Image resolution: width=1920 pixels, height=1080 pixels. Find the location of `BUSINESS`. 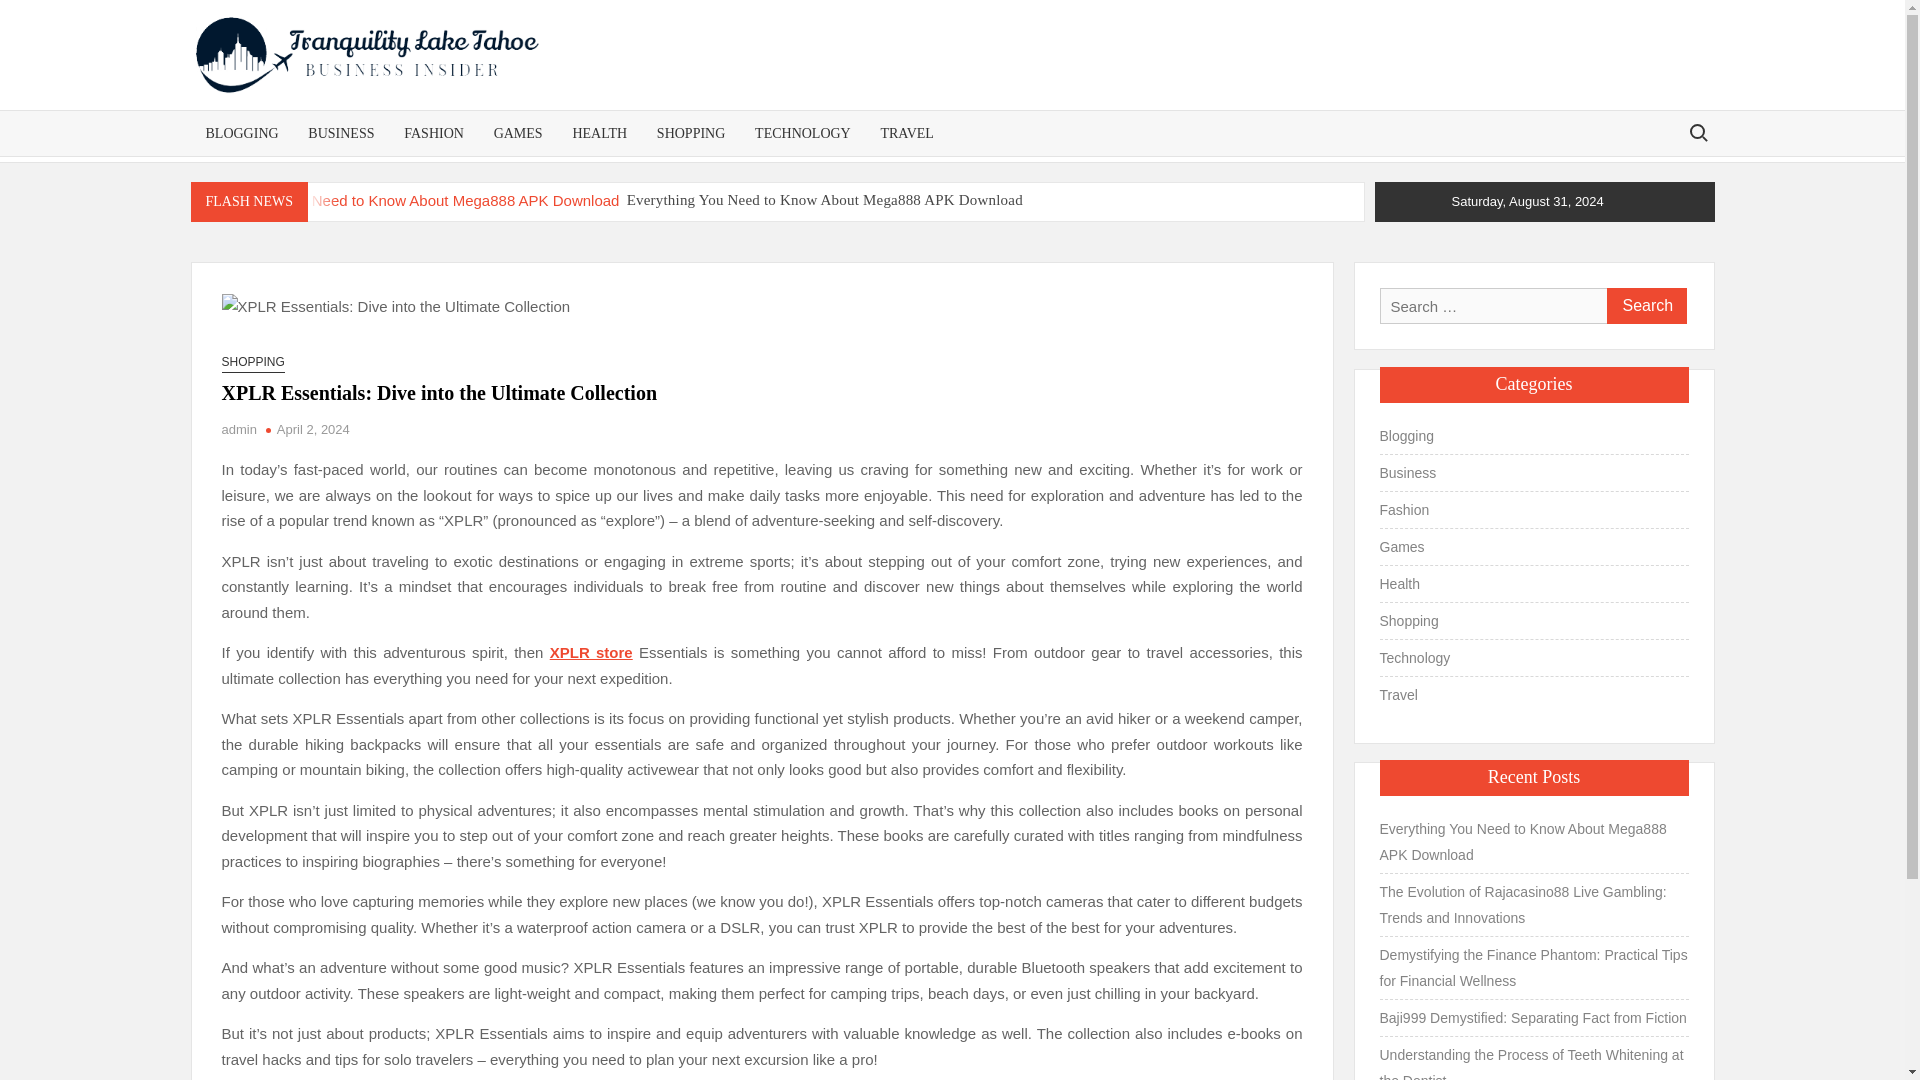

BUSINESS is located at coordinates (341, 133).